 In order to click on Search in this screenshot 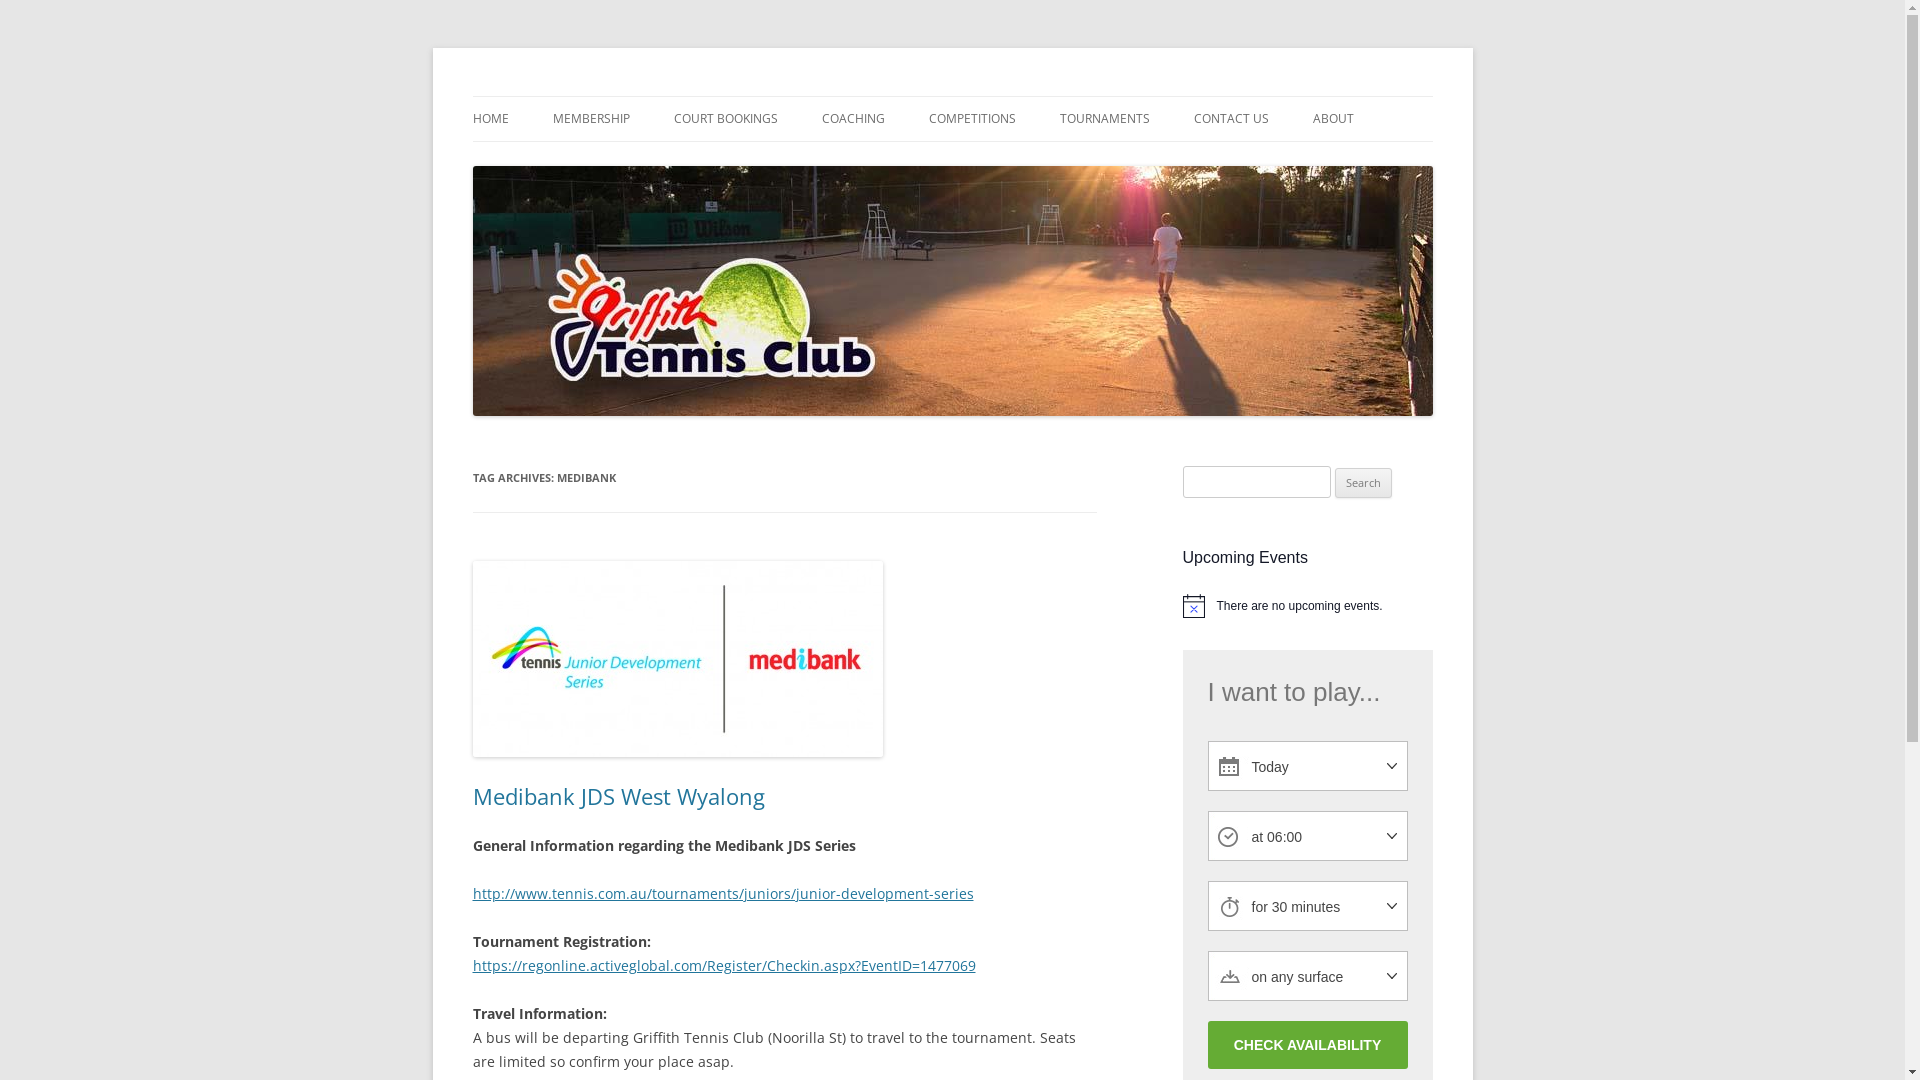, I will do `click(1364, 483)`.